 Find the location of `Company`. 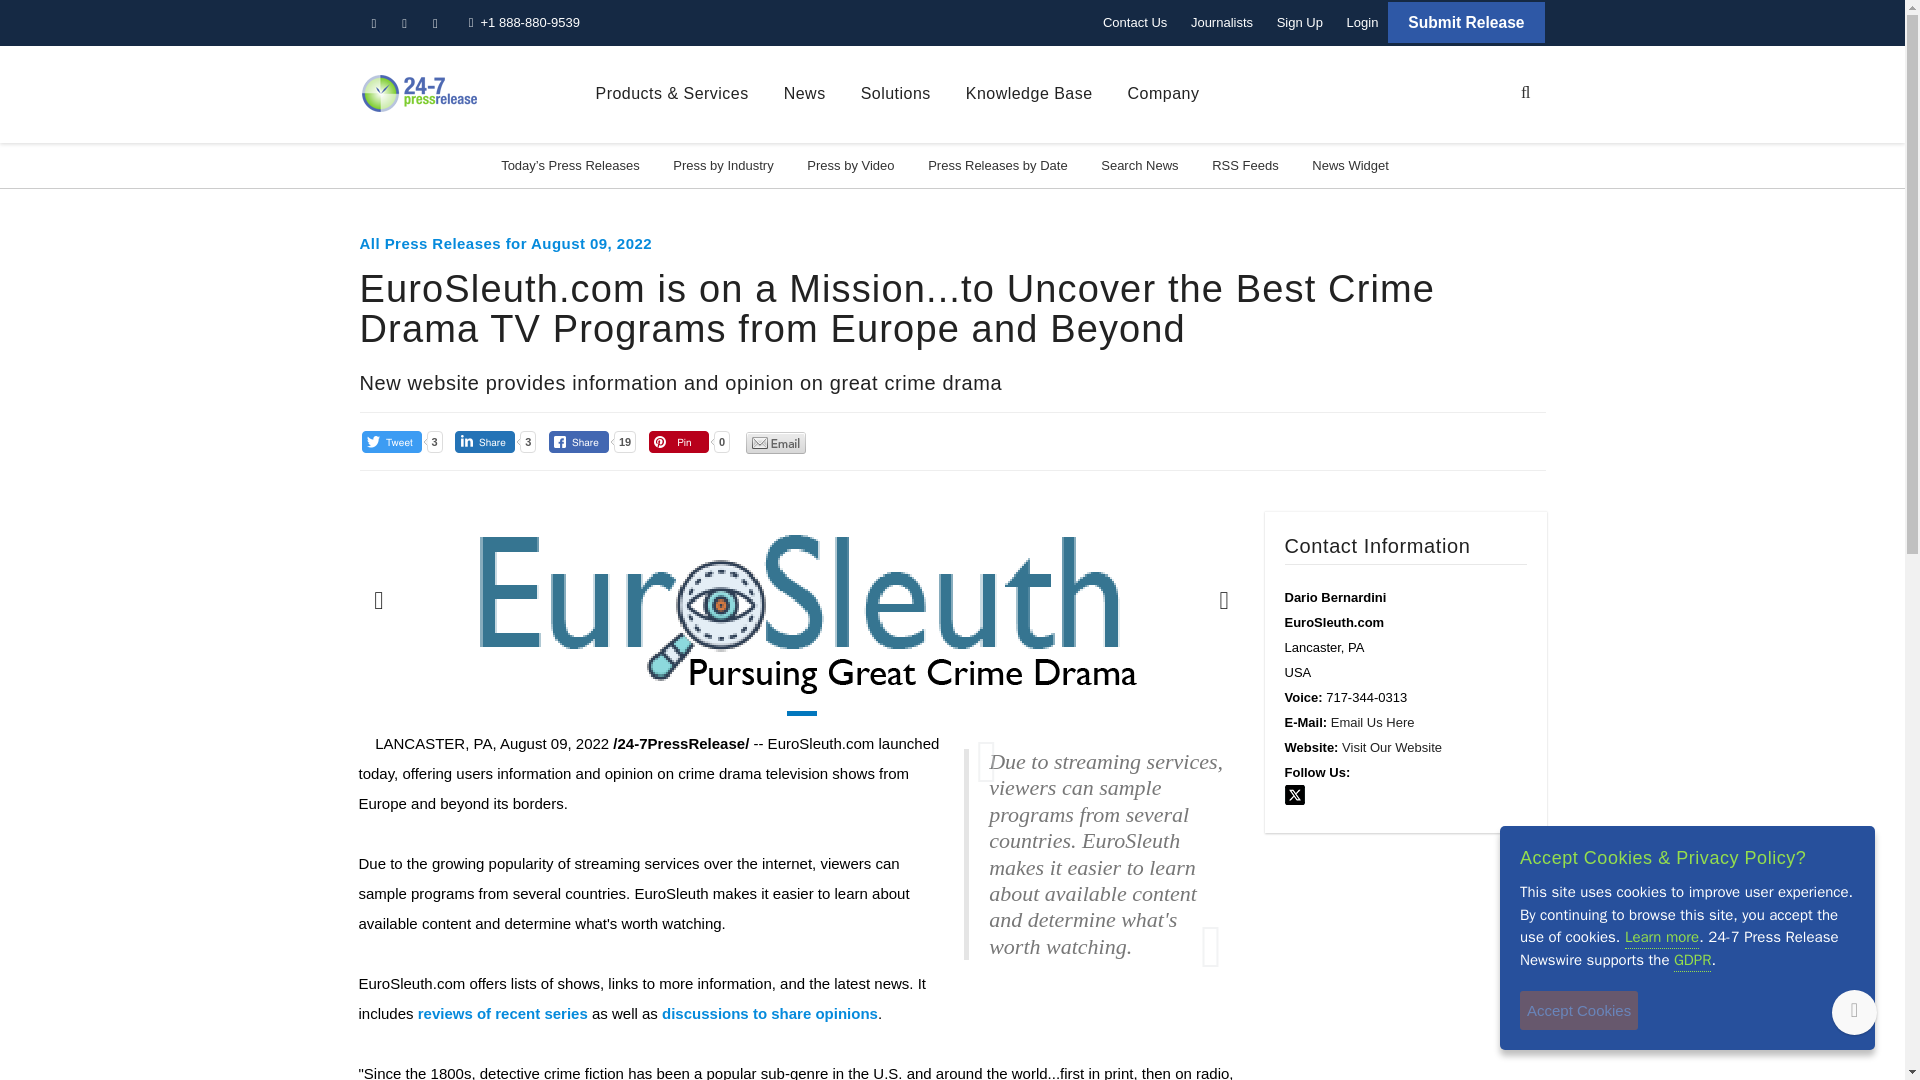

Company is located at coordinates (1164, 94).